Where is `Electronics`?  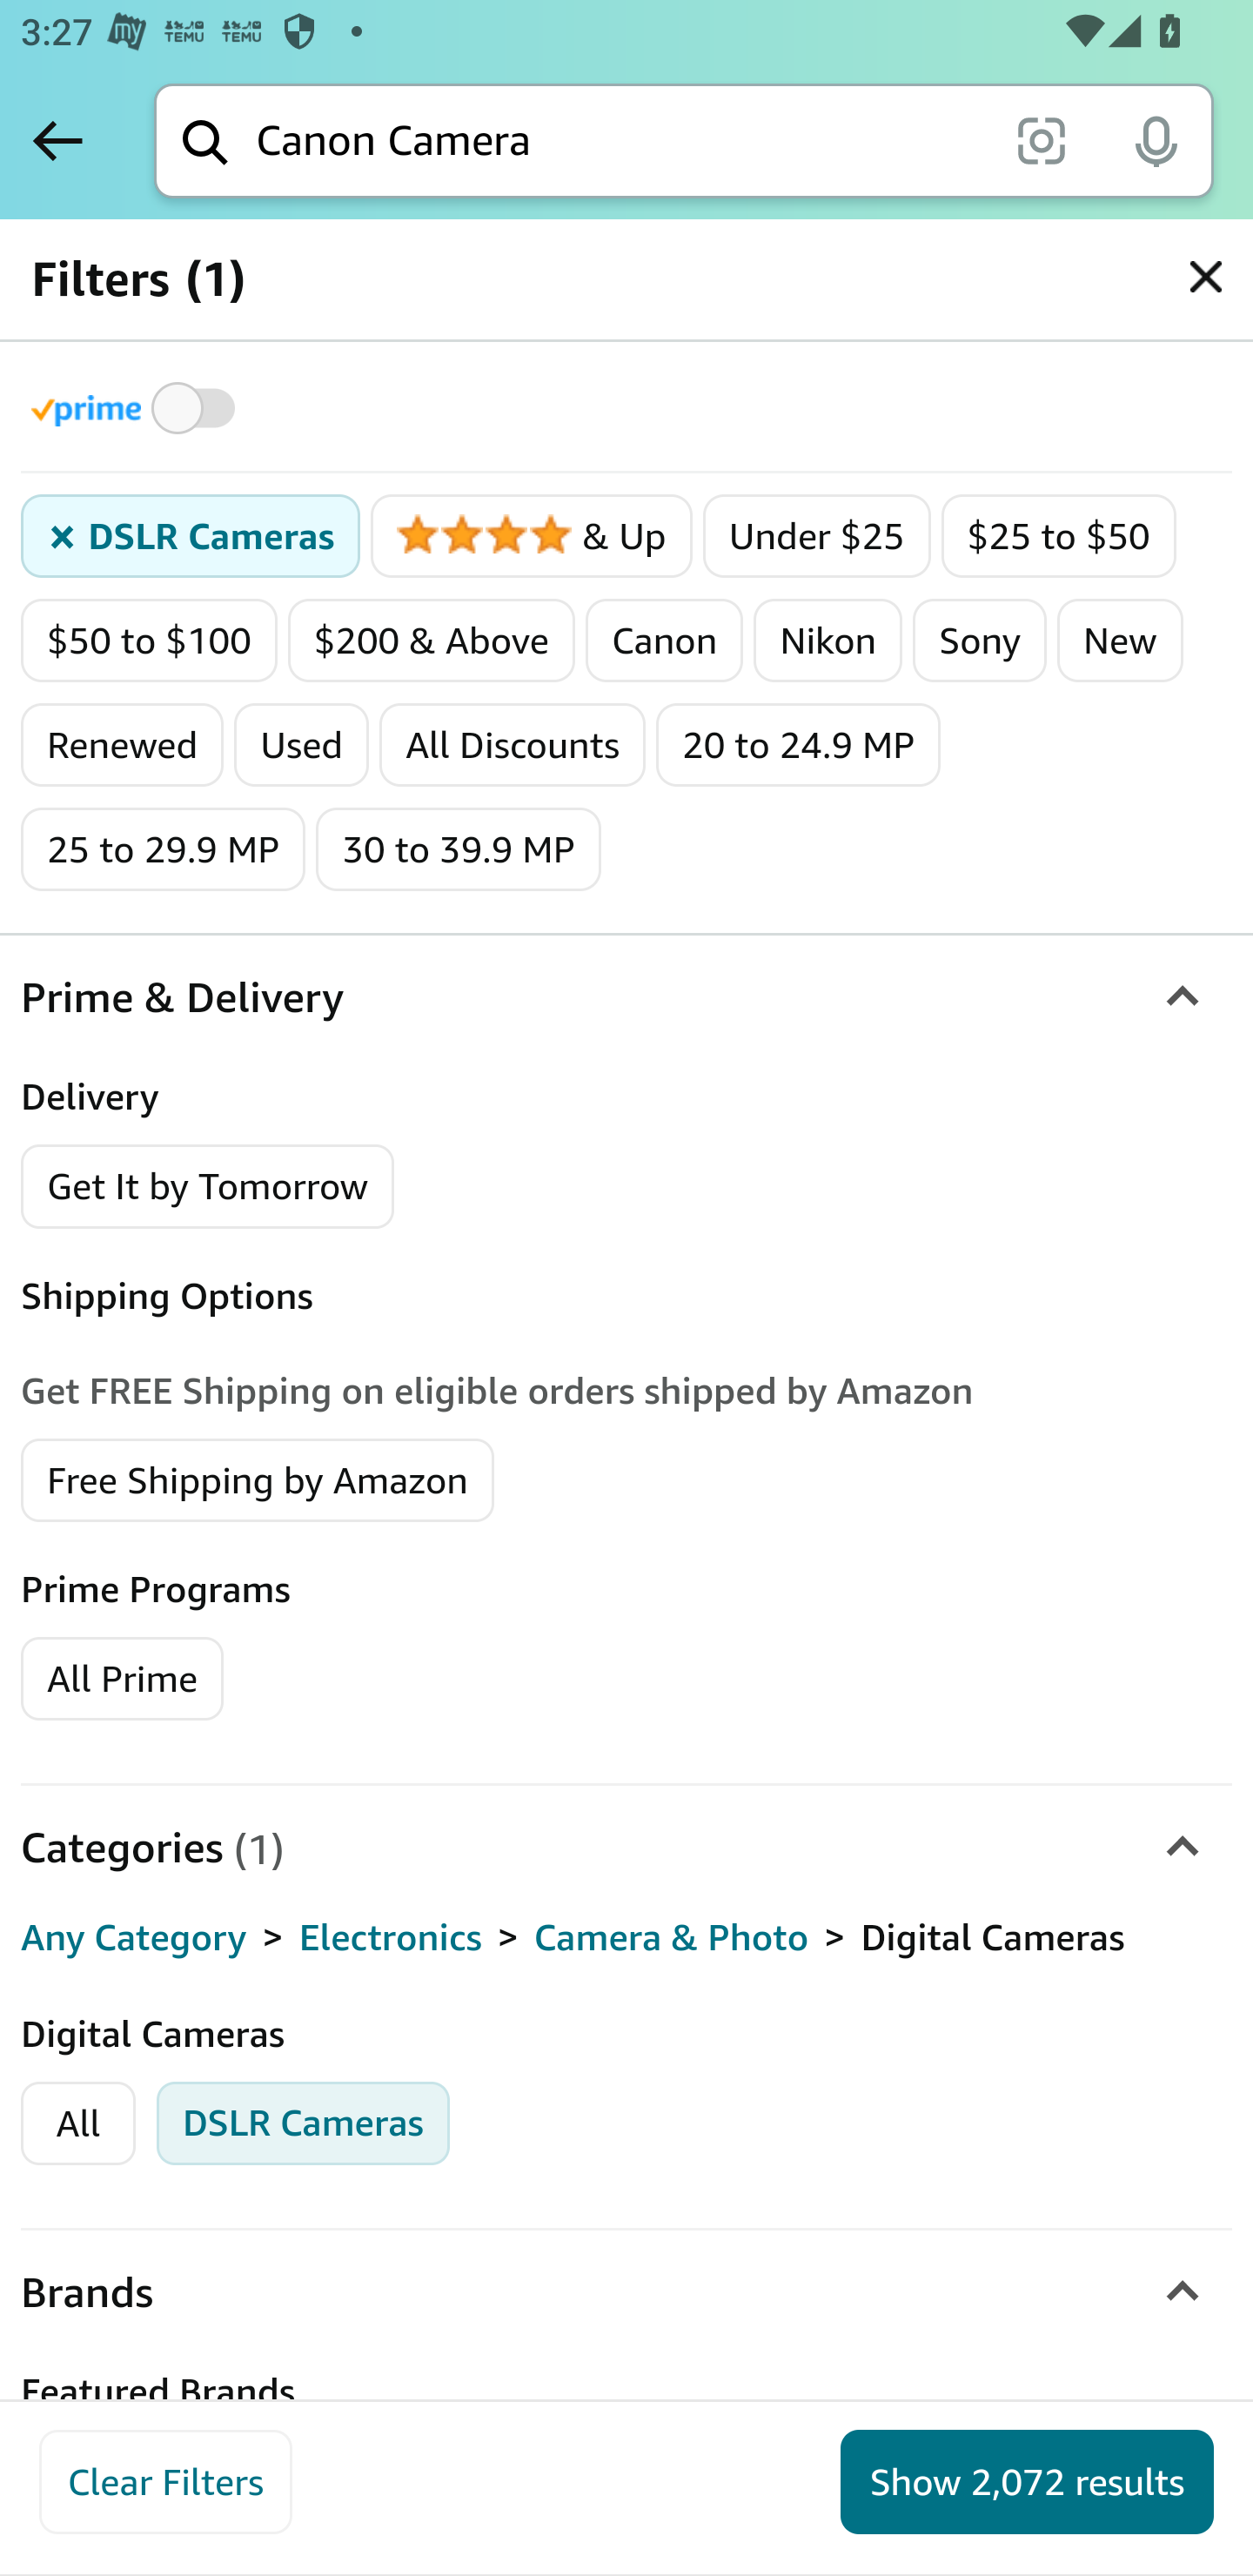
Electronics is located at coordinates (390, 1938).